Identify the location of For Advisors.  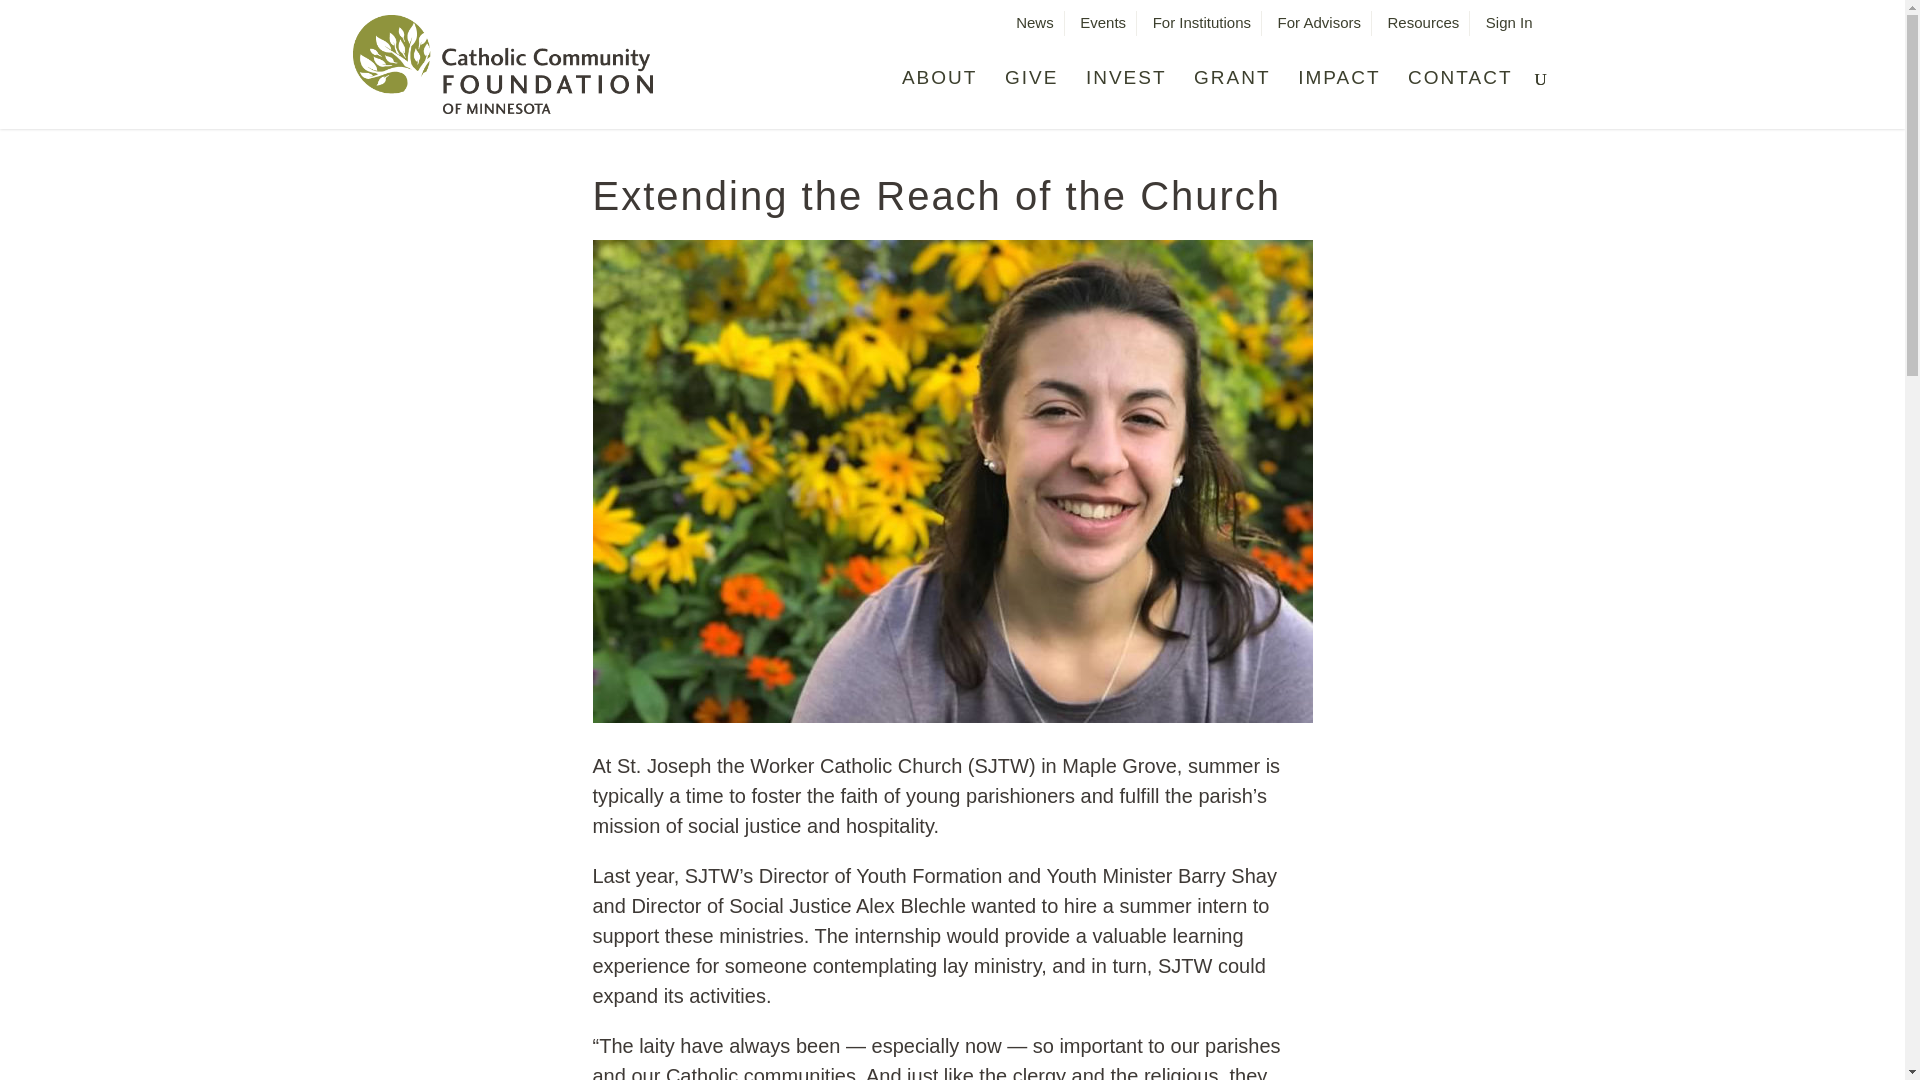
(1320, 28).